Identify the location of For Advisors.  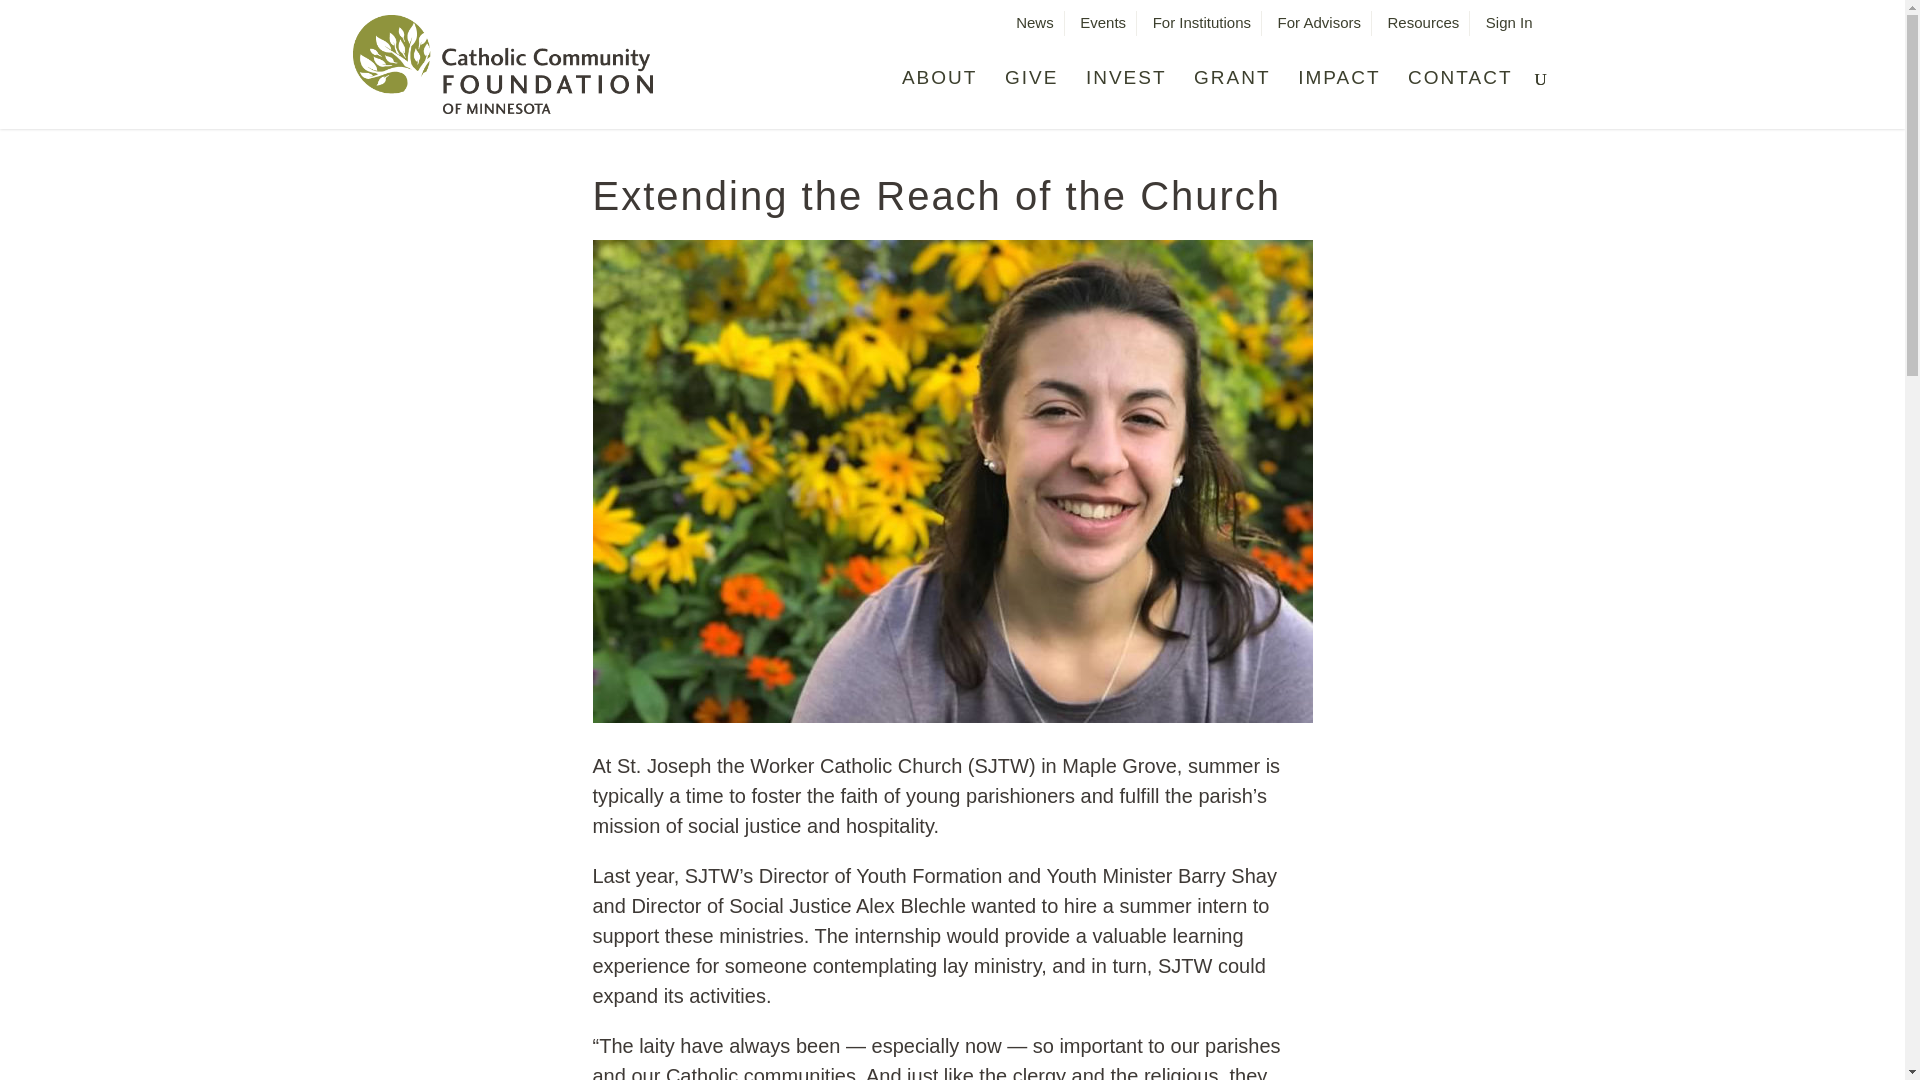
(1320, 28).